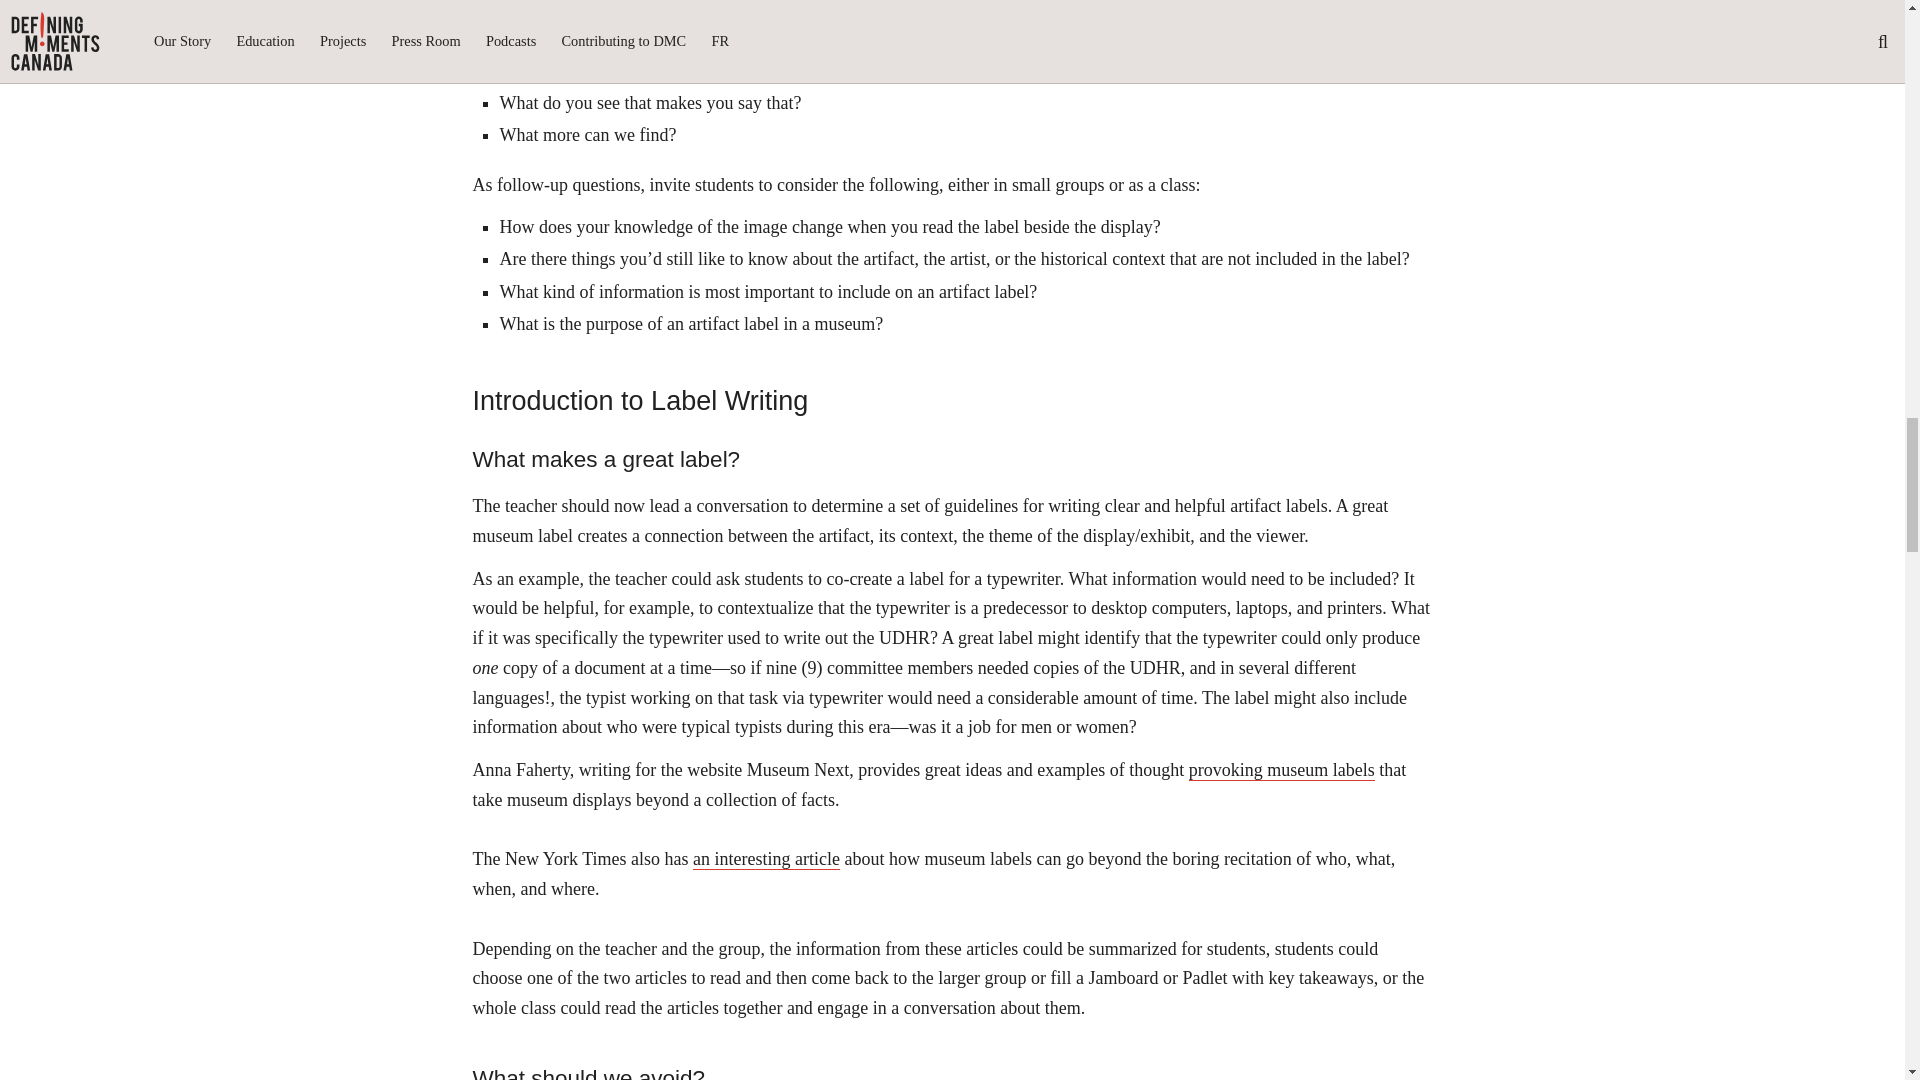  I want to click on an interesting article, so click(766, 859).